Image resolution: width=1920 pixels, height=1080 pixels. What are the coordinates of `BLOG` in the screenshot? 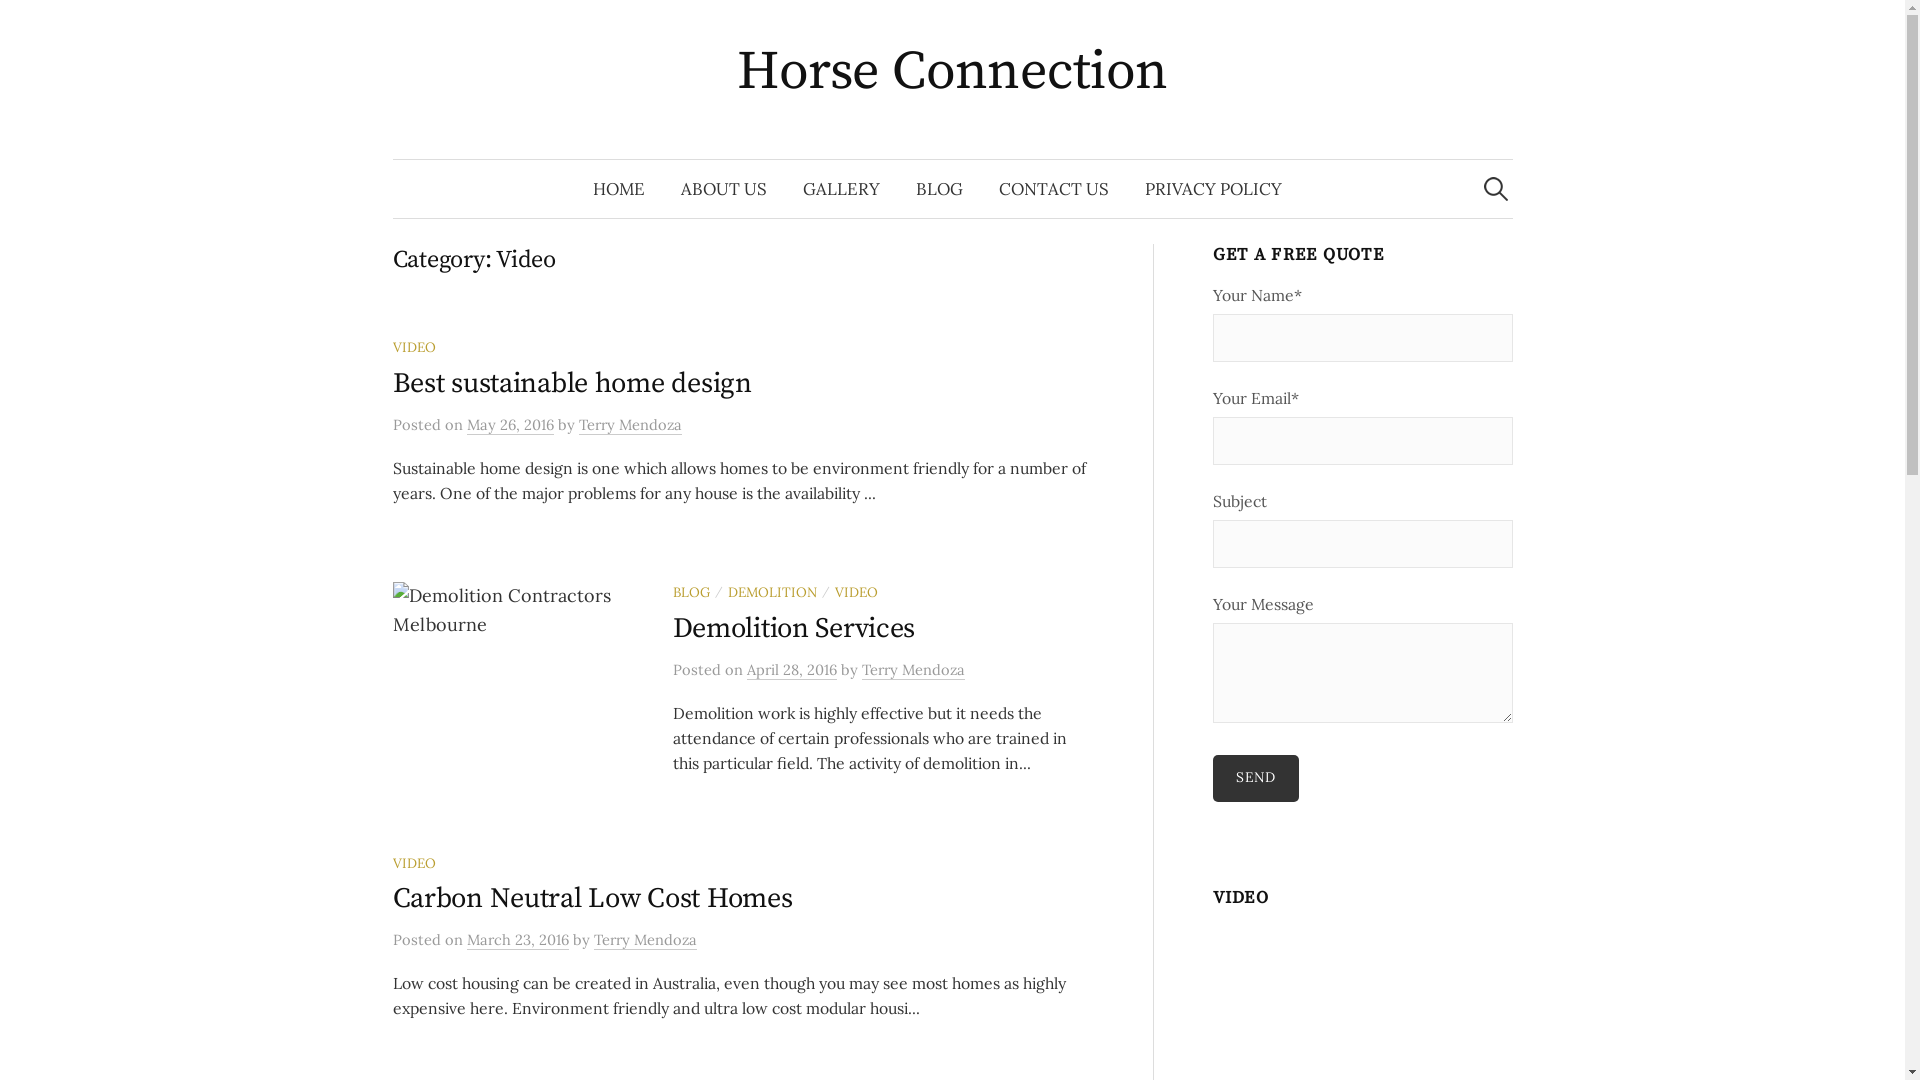 It's located at (940, 189).